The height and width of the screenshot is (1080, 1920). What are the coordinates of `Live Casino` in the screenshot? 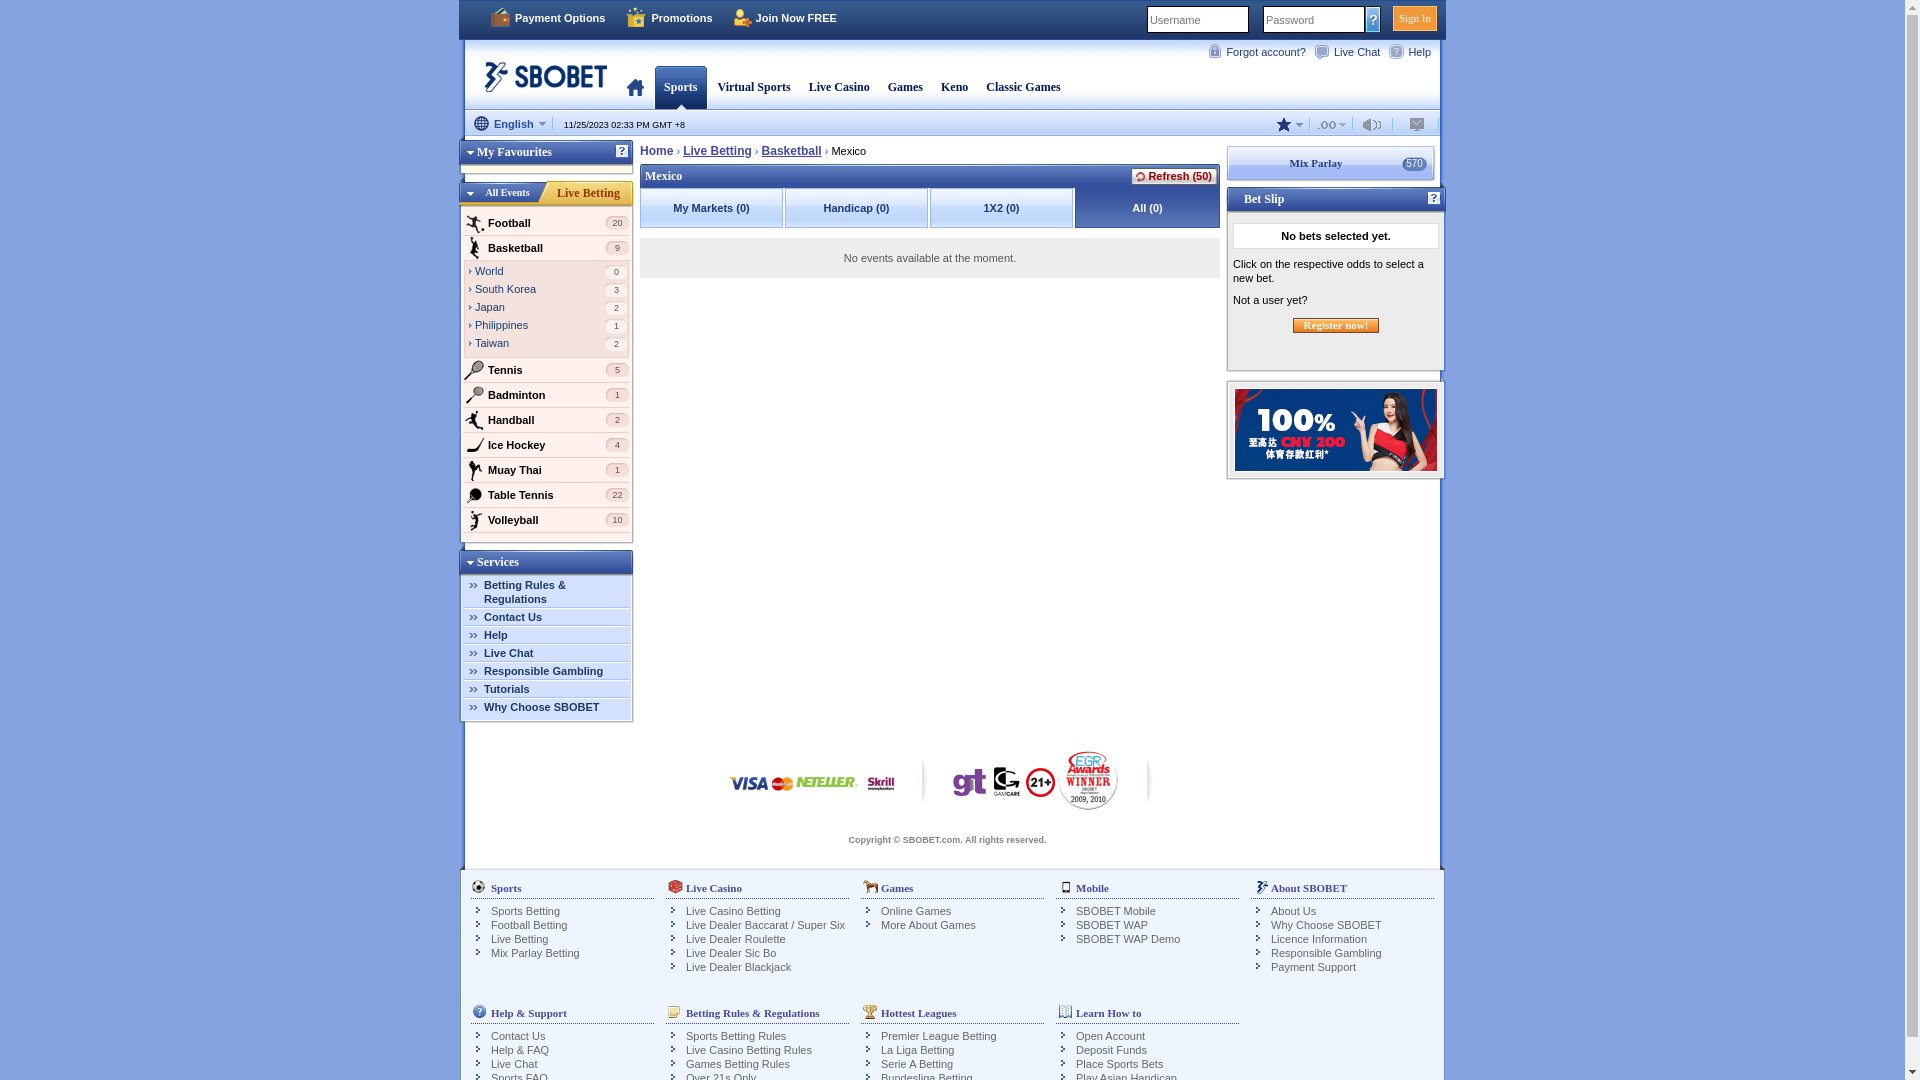 It's located at (840, 87).